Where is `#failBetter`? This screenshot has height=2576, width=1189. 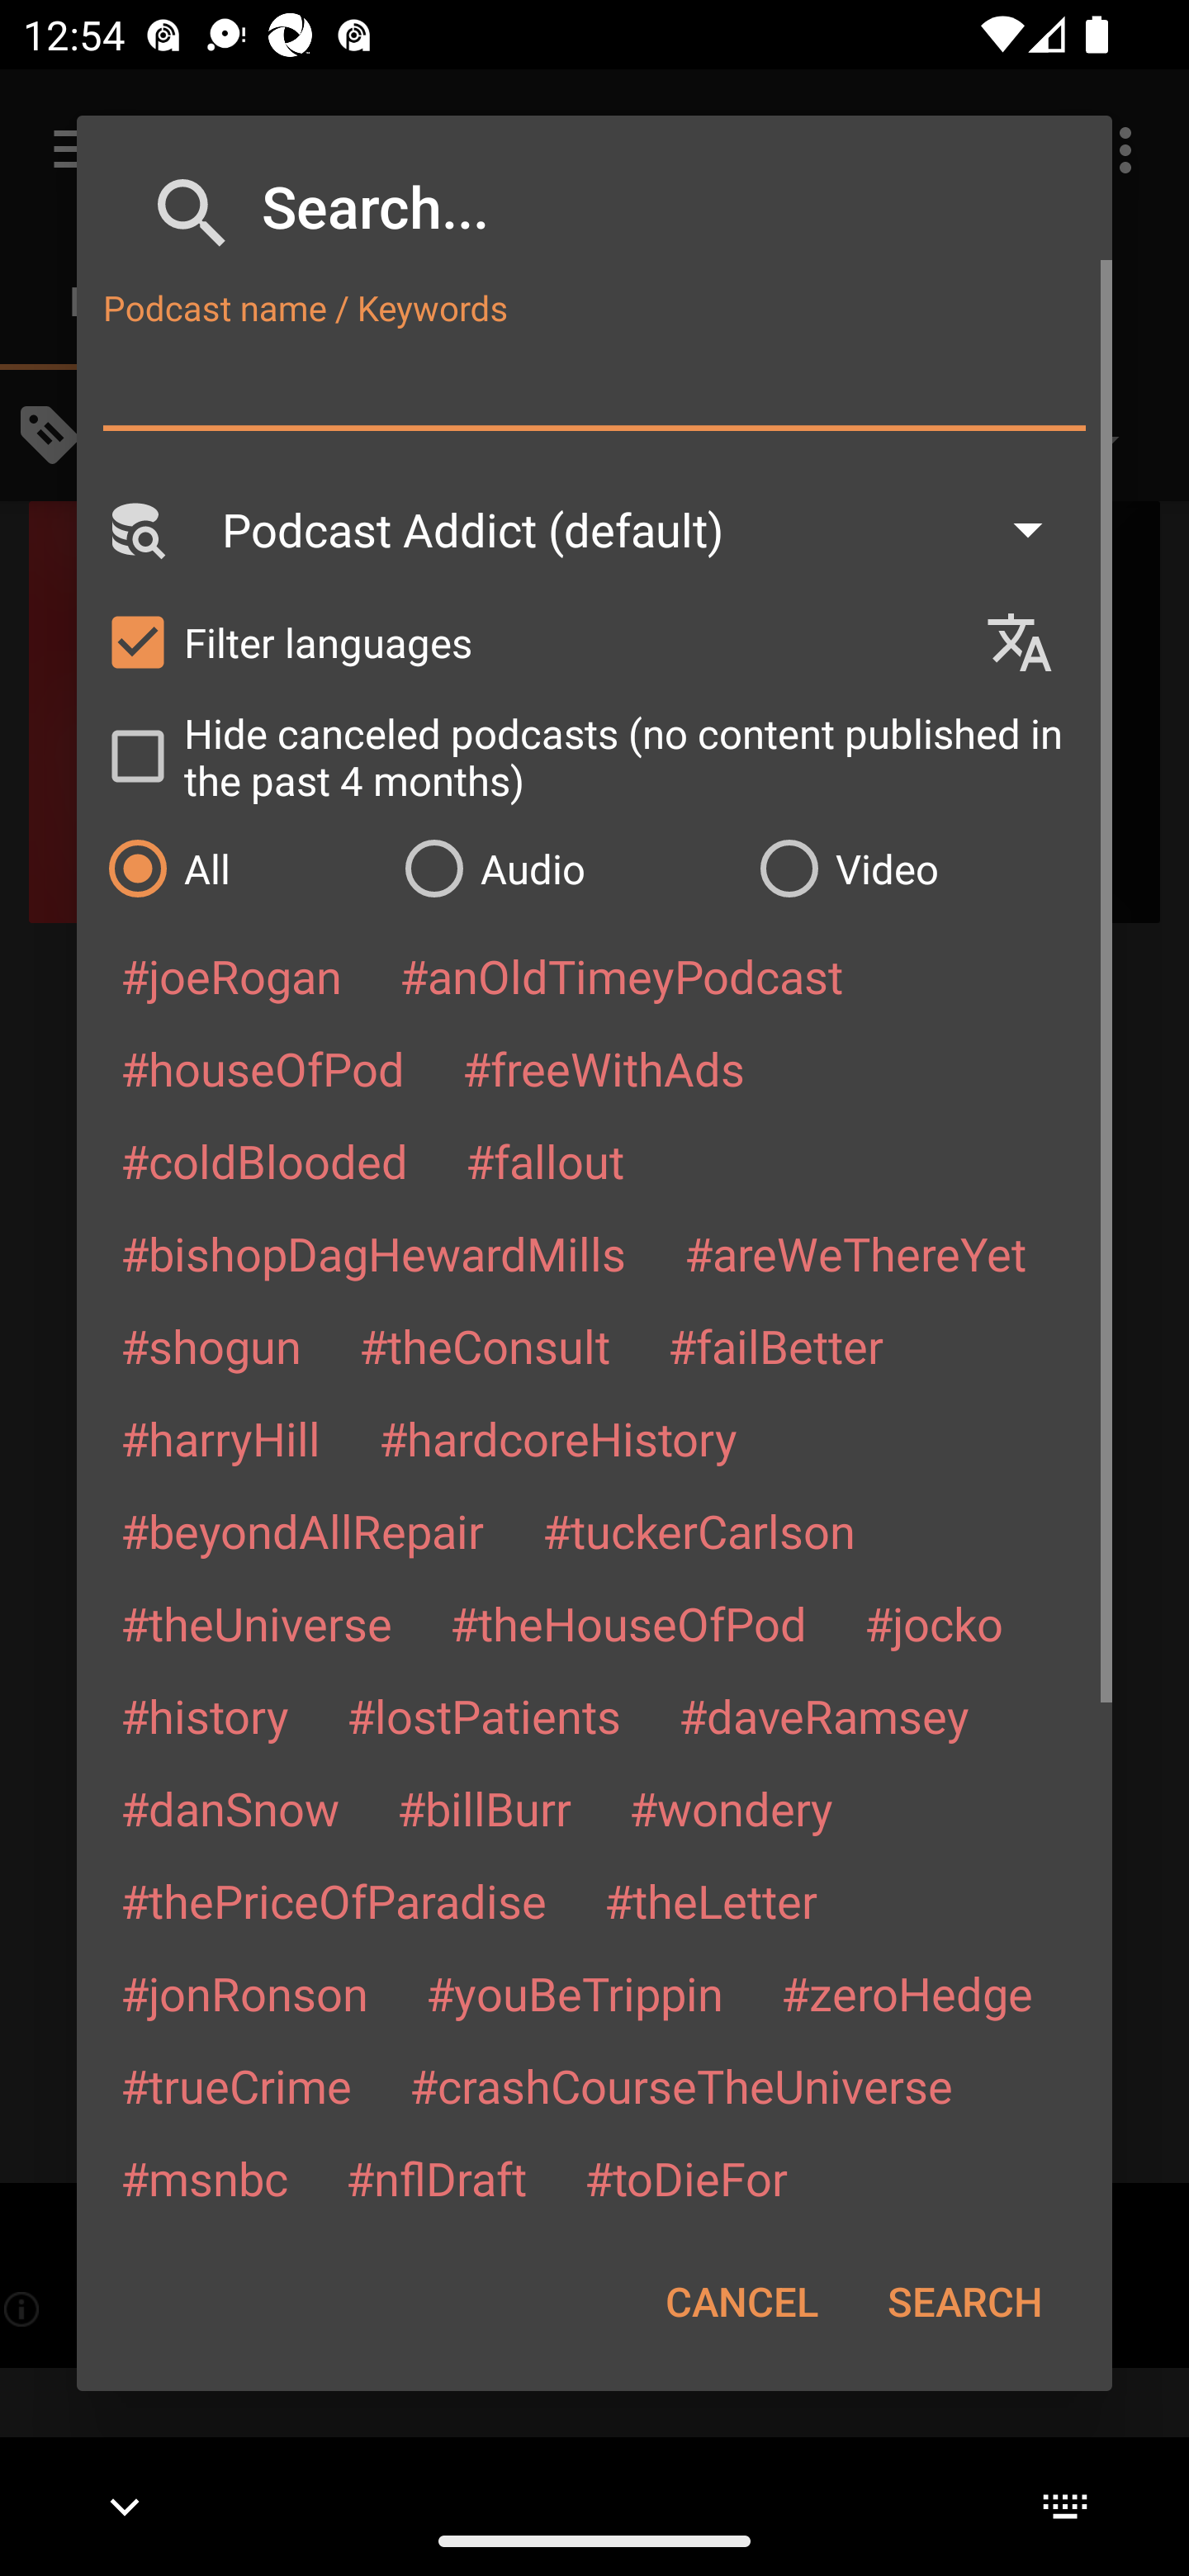
#failBetter is located at coordinates (775, 1346).